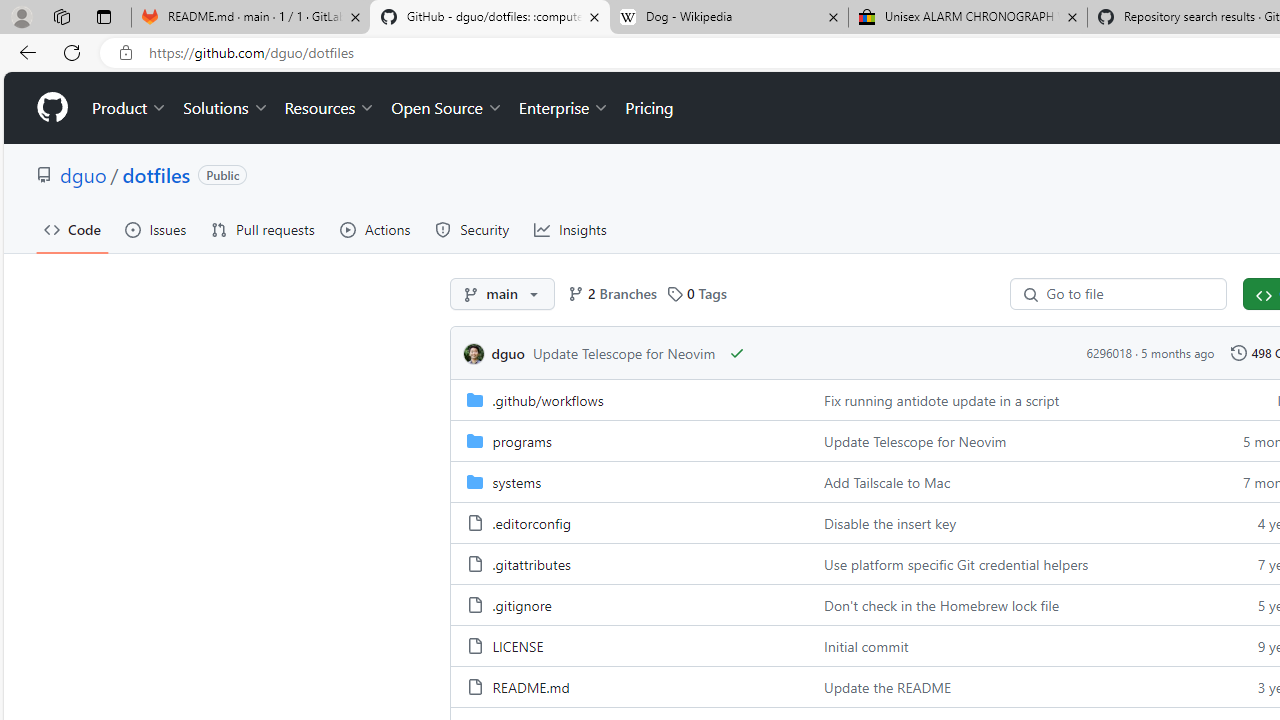 The height and width of the screenshot is (720, 1280). I want to click on Resources, so click(330, 108).